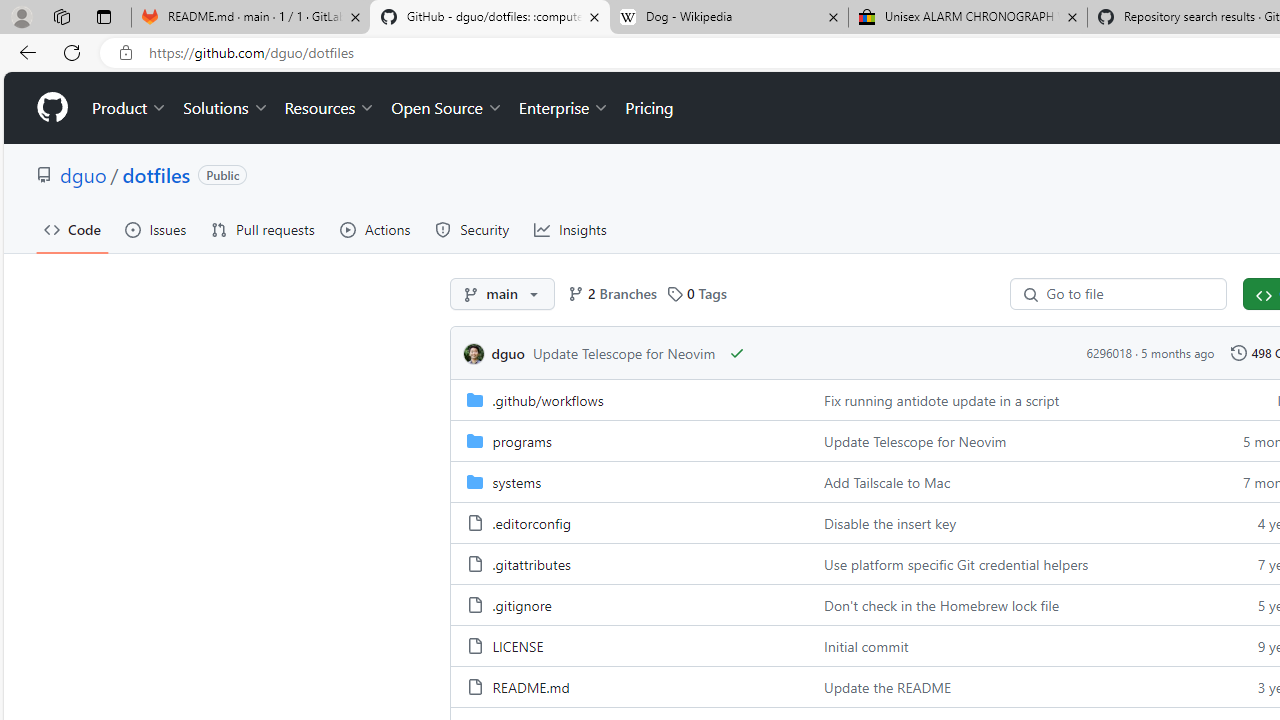 The height and width of the screenshot is (720, 1280). I want to click on Resources, so click(330, 108).